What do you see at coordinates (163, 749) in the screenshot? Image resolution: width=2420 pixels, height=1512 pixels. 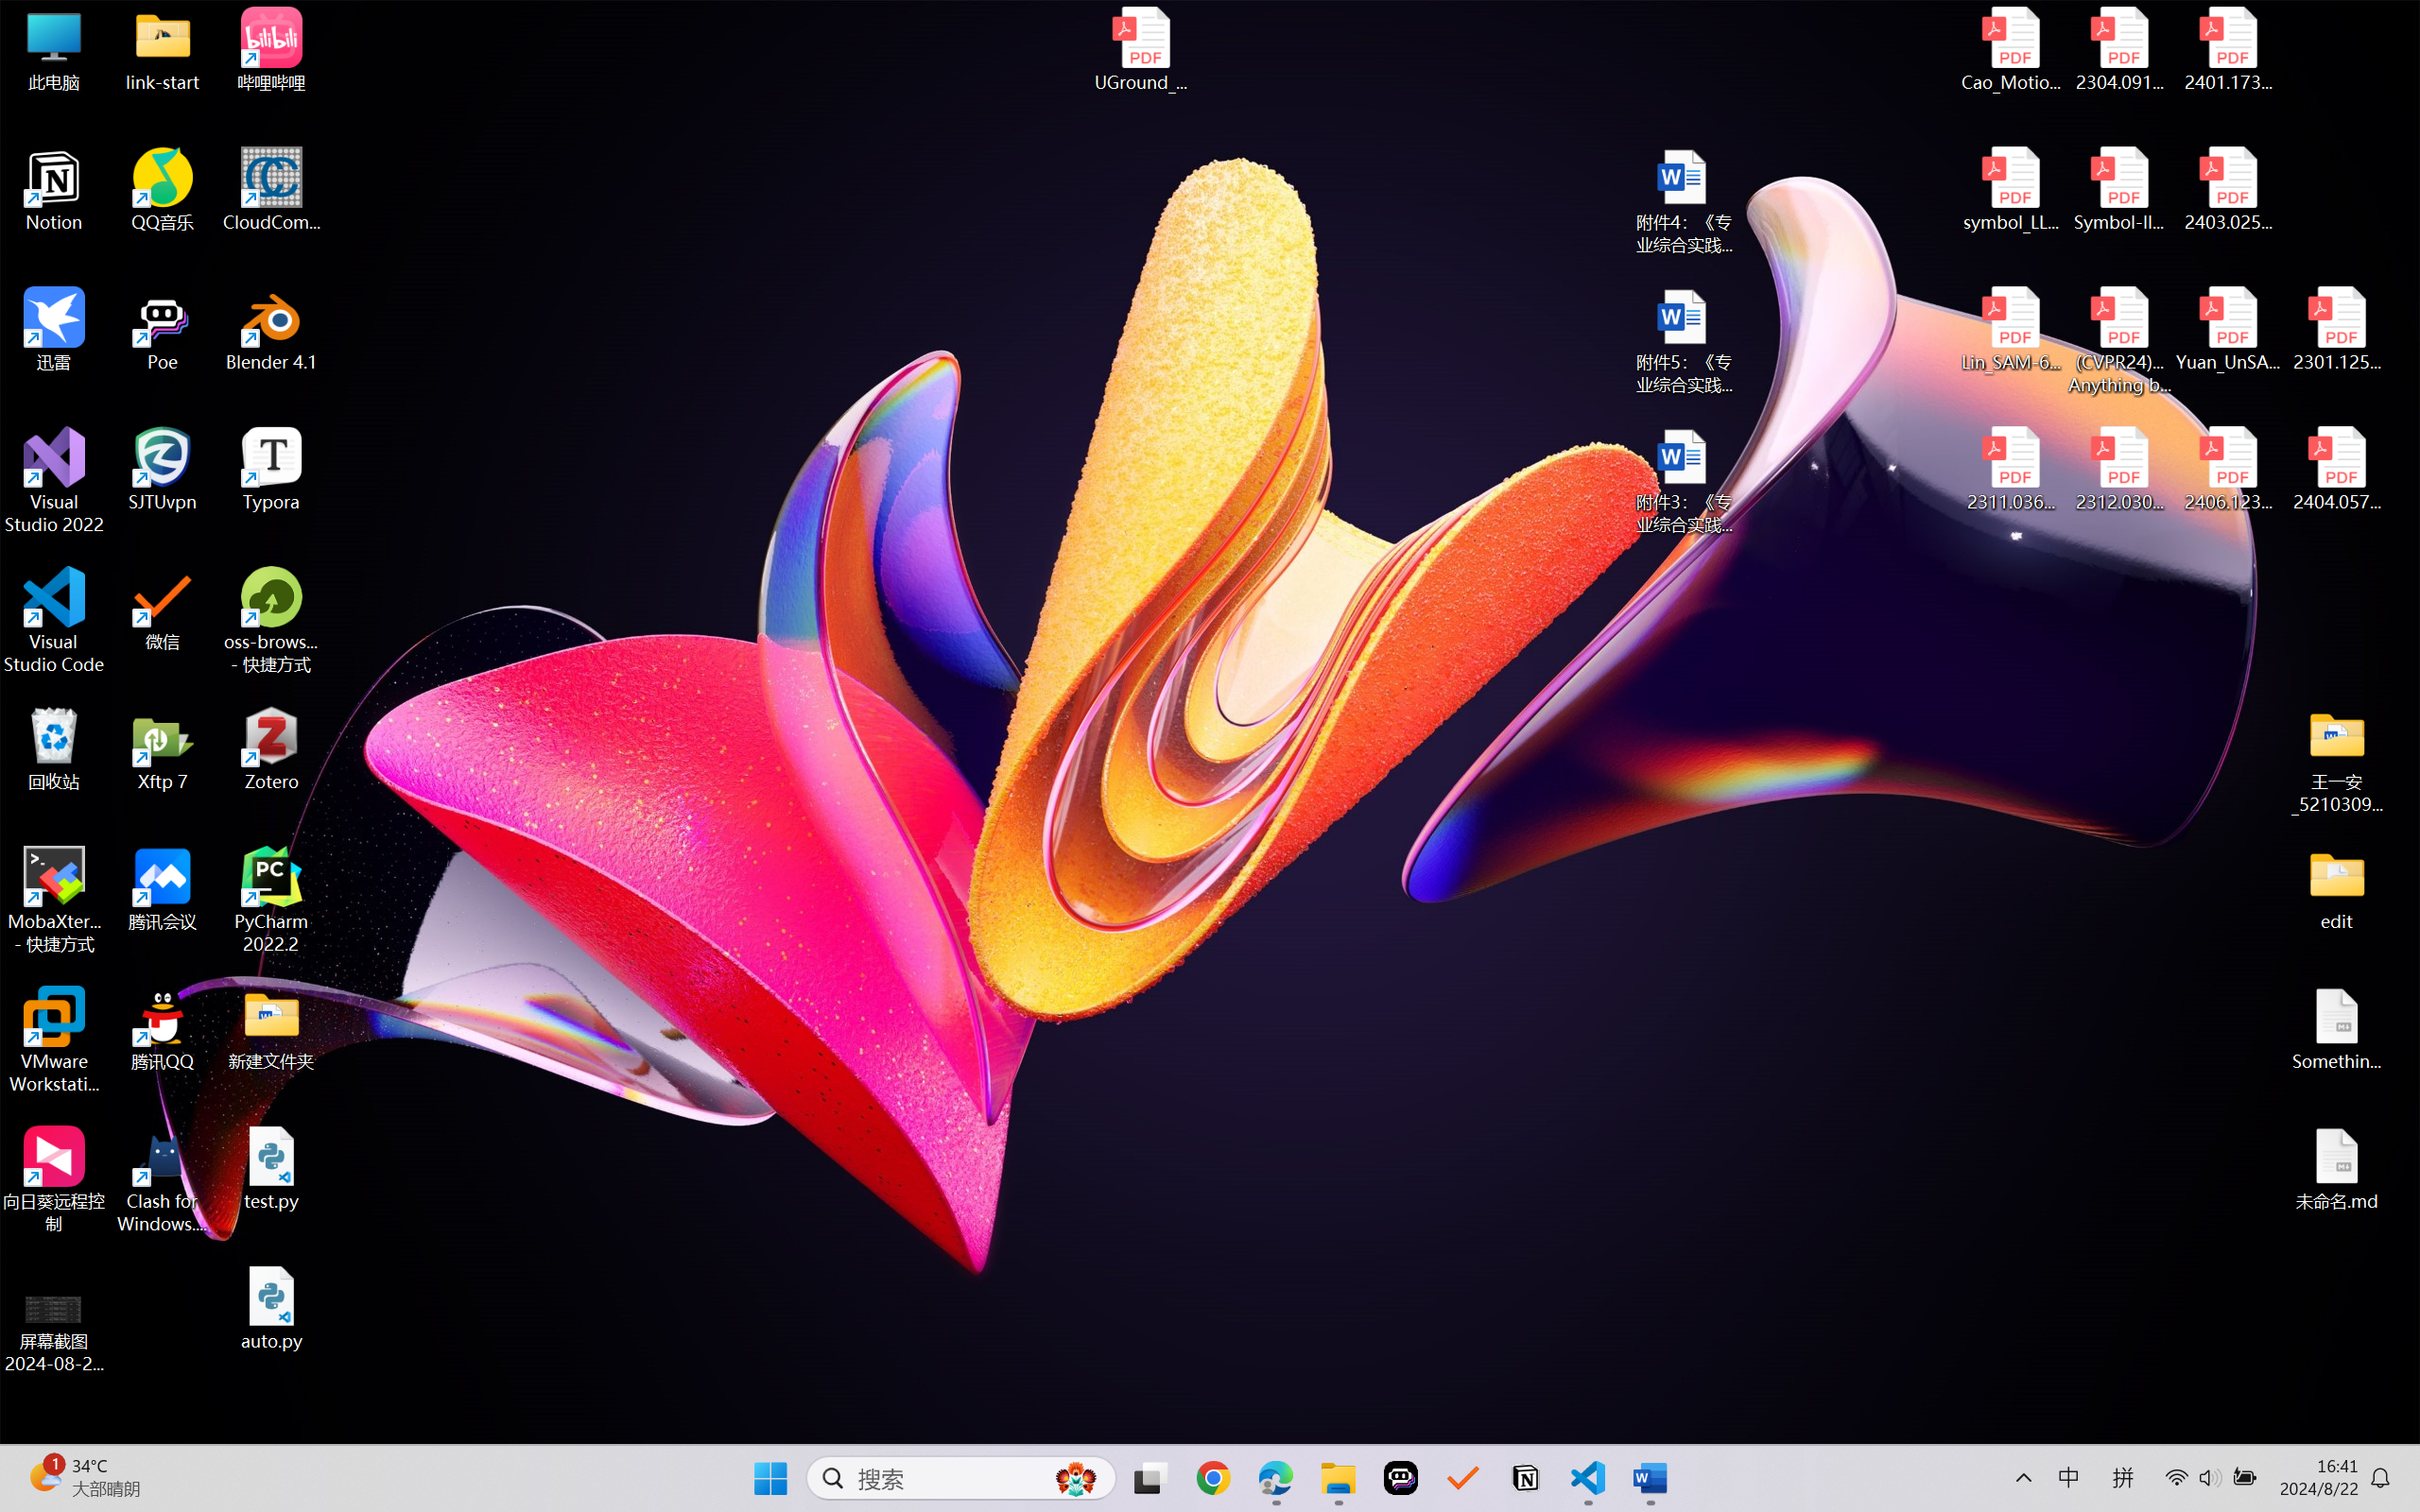 I see `Xftp 7` at bounding box center [163, 749].